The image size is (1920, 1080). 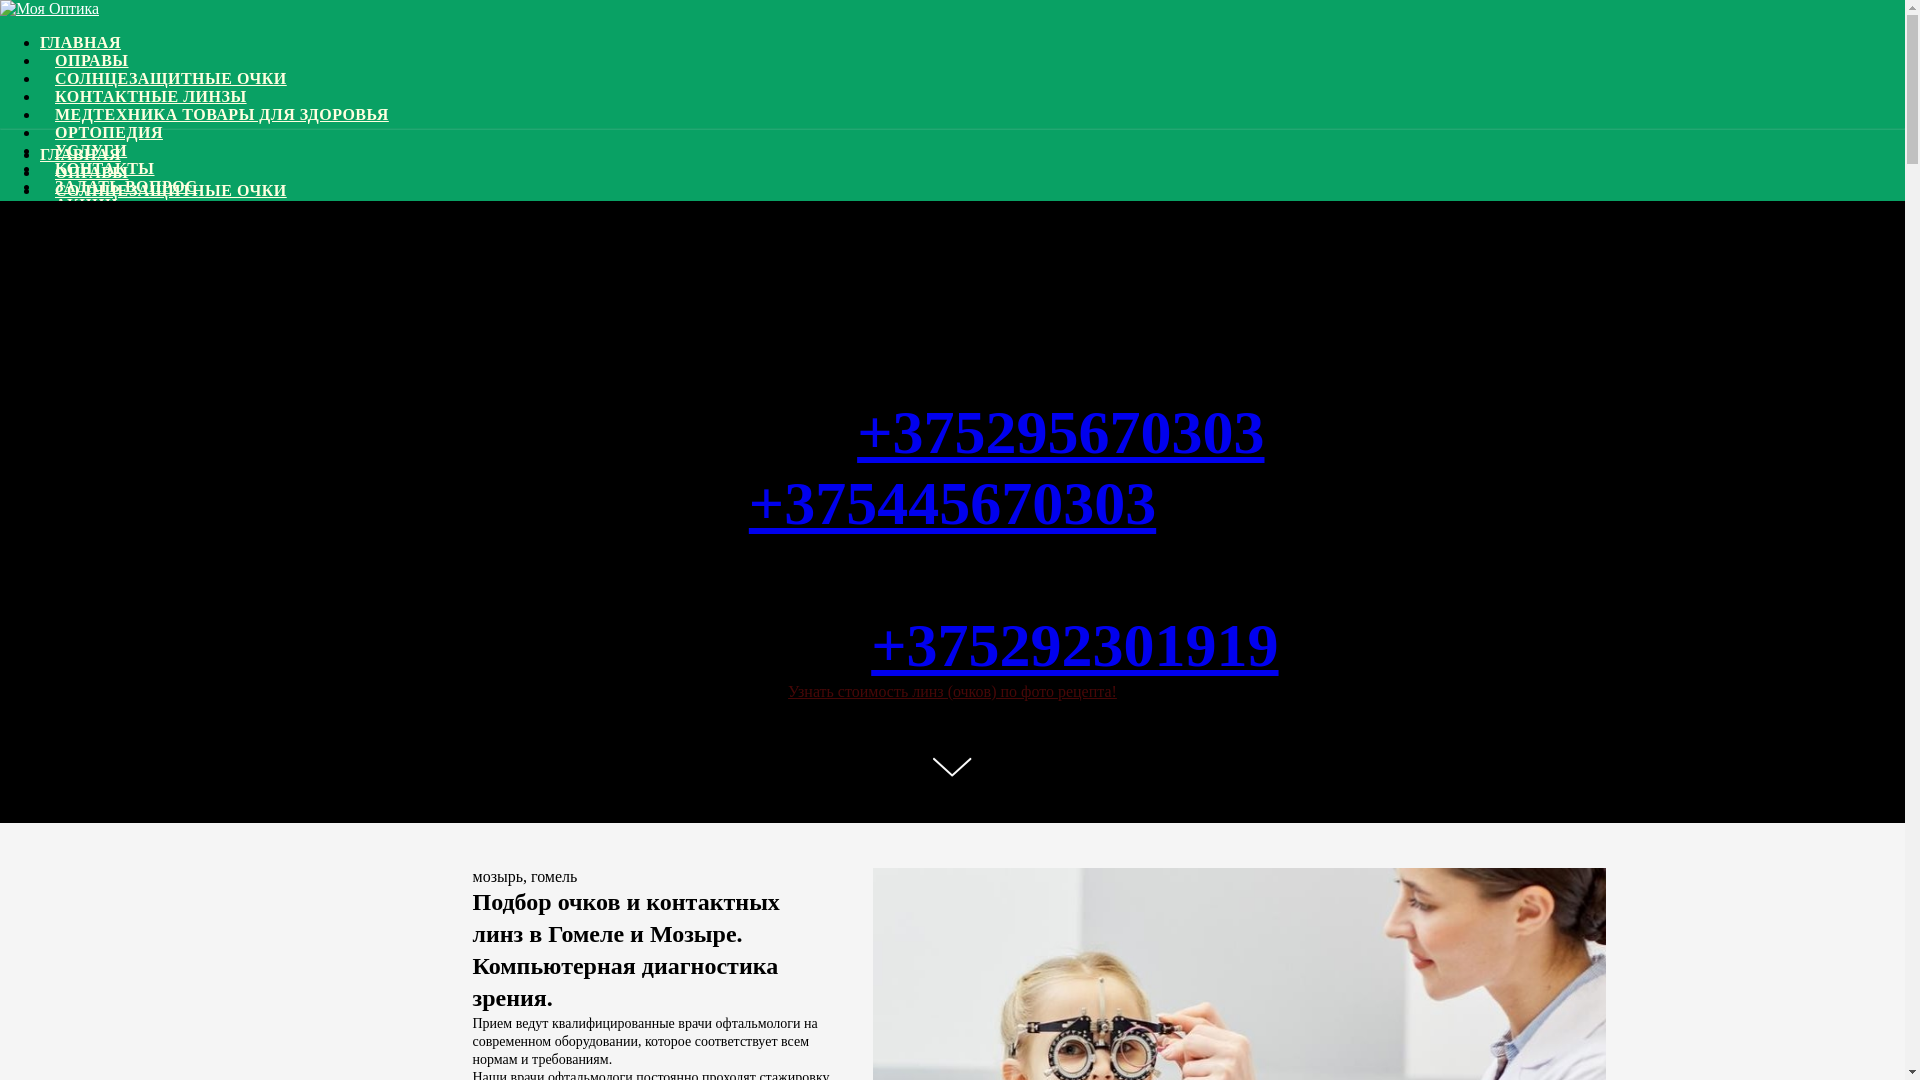 What do you see at coordinates (952, 538) in the screenshot?
I see `+375445670303` at bounding box center [952, 538].